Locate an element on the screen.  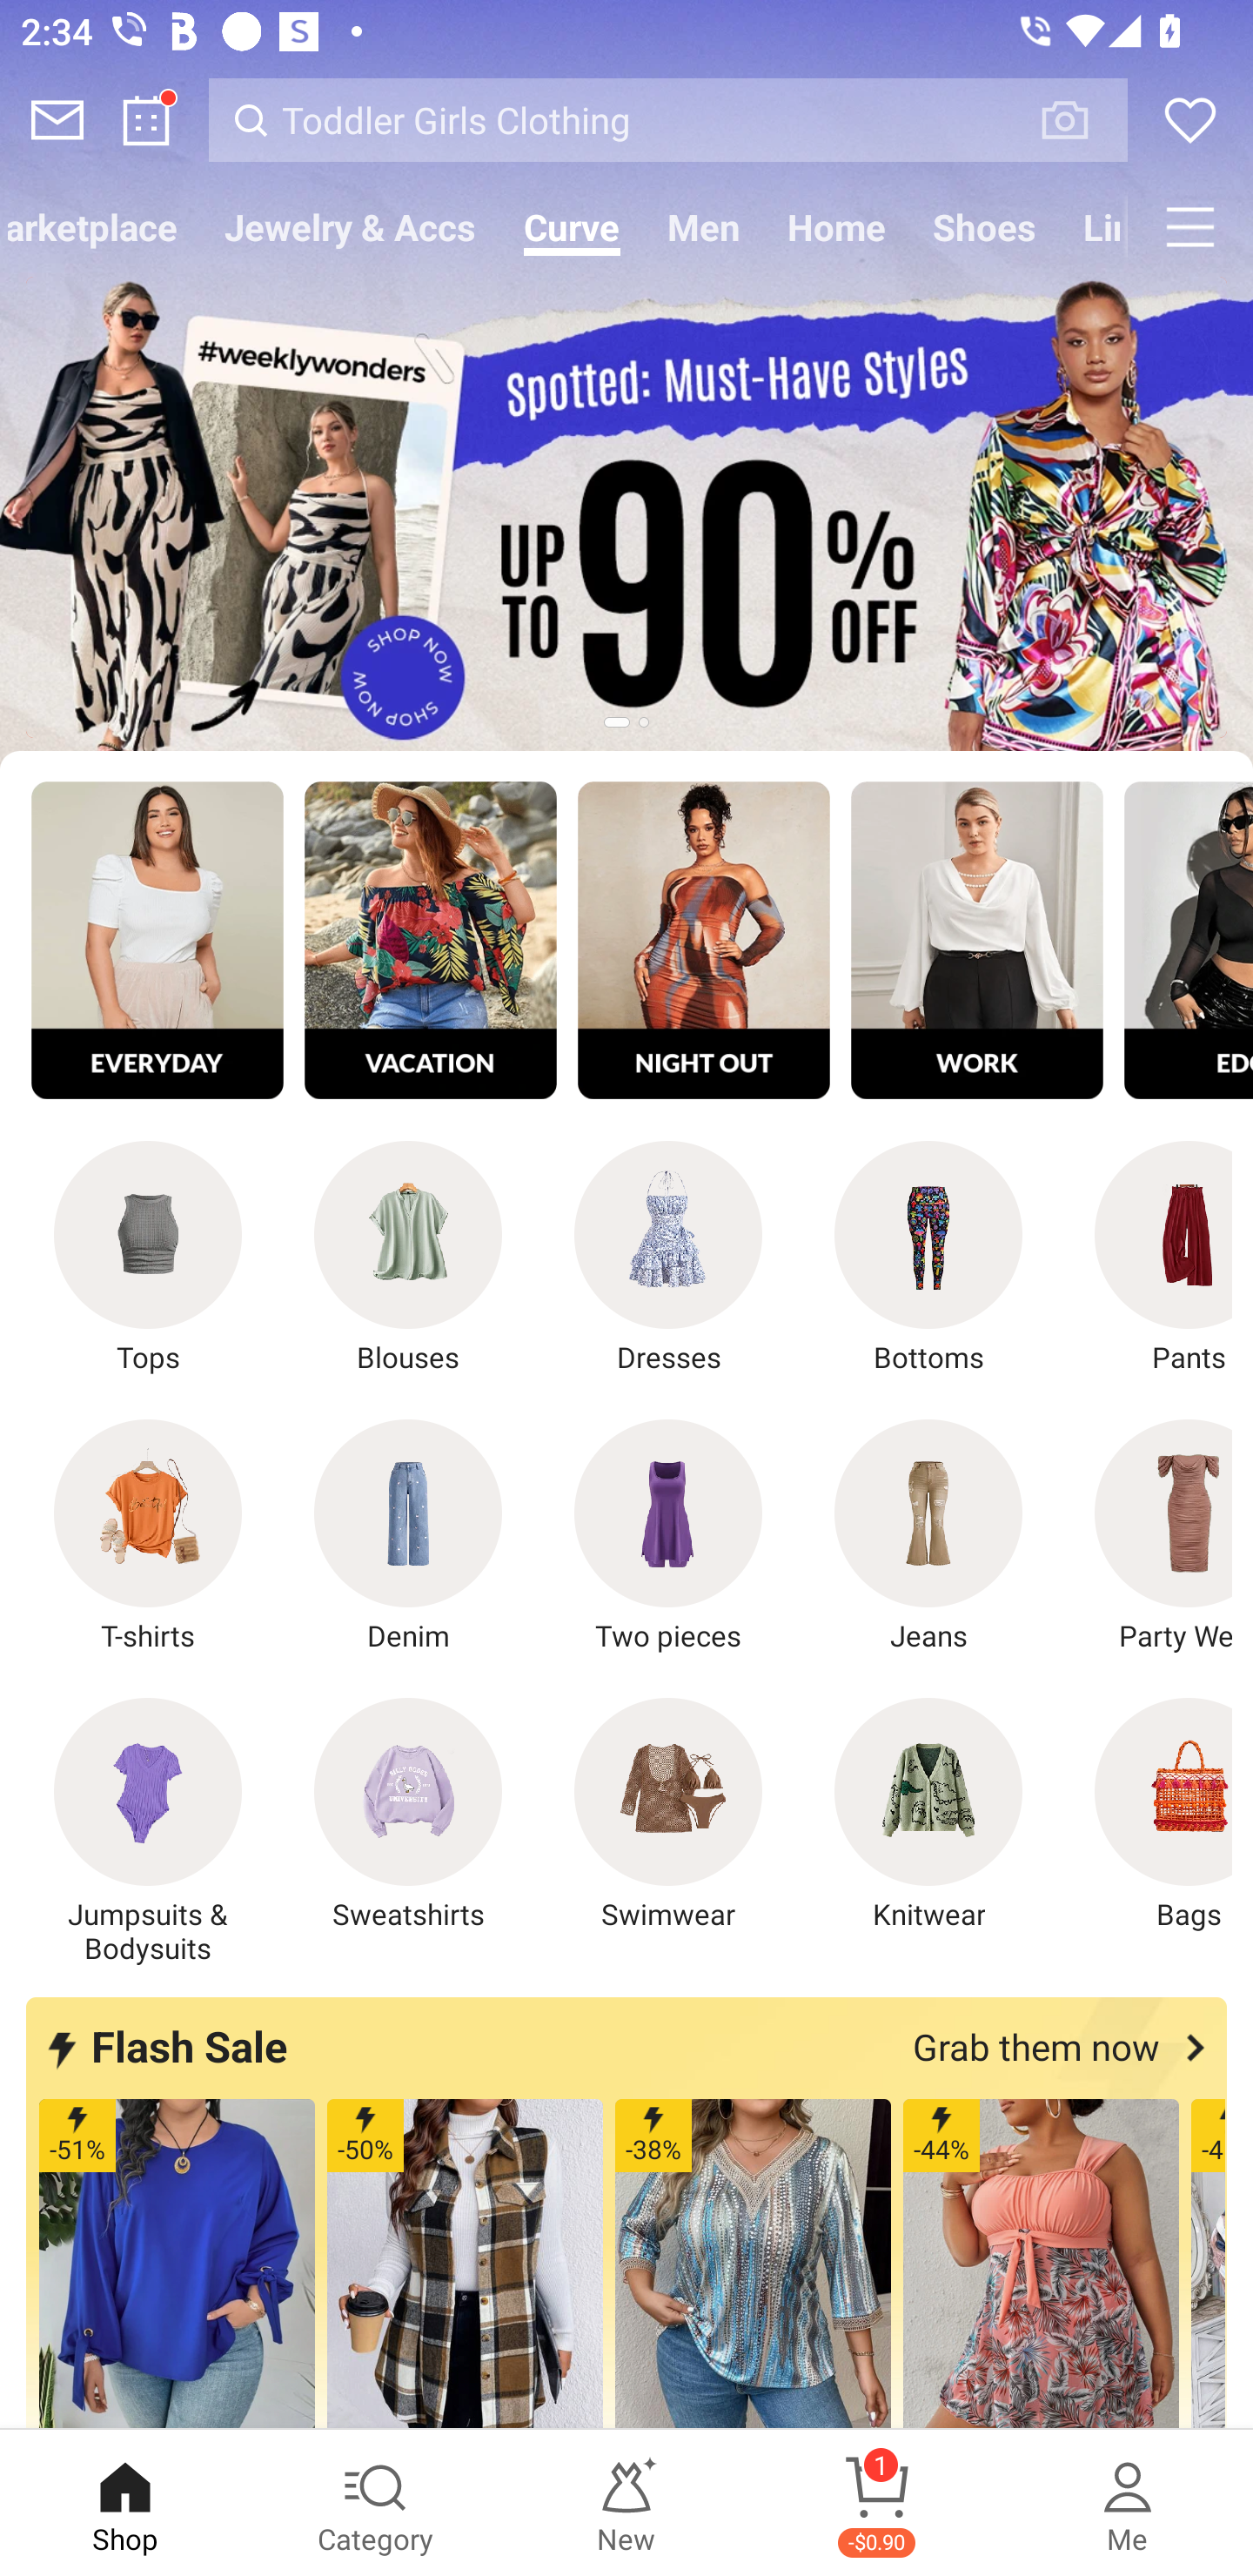
Cart 1 -$0.90 is located at coordinates (877, 2503).